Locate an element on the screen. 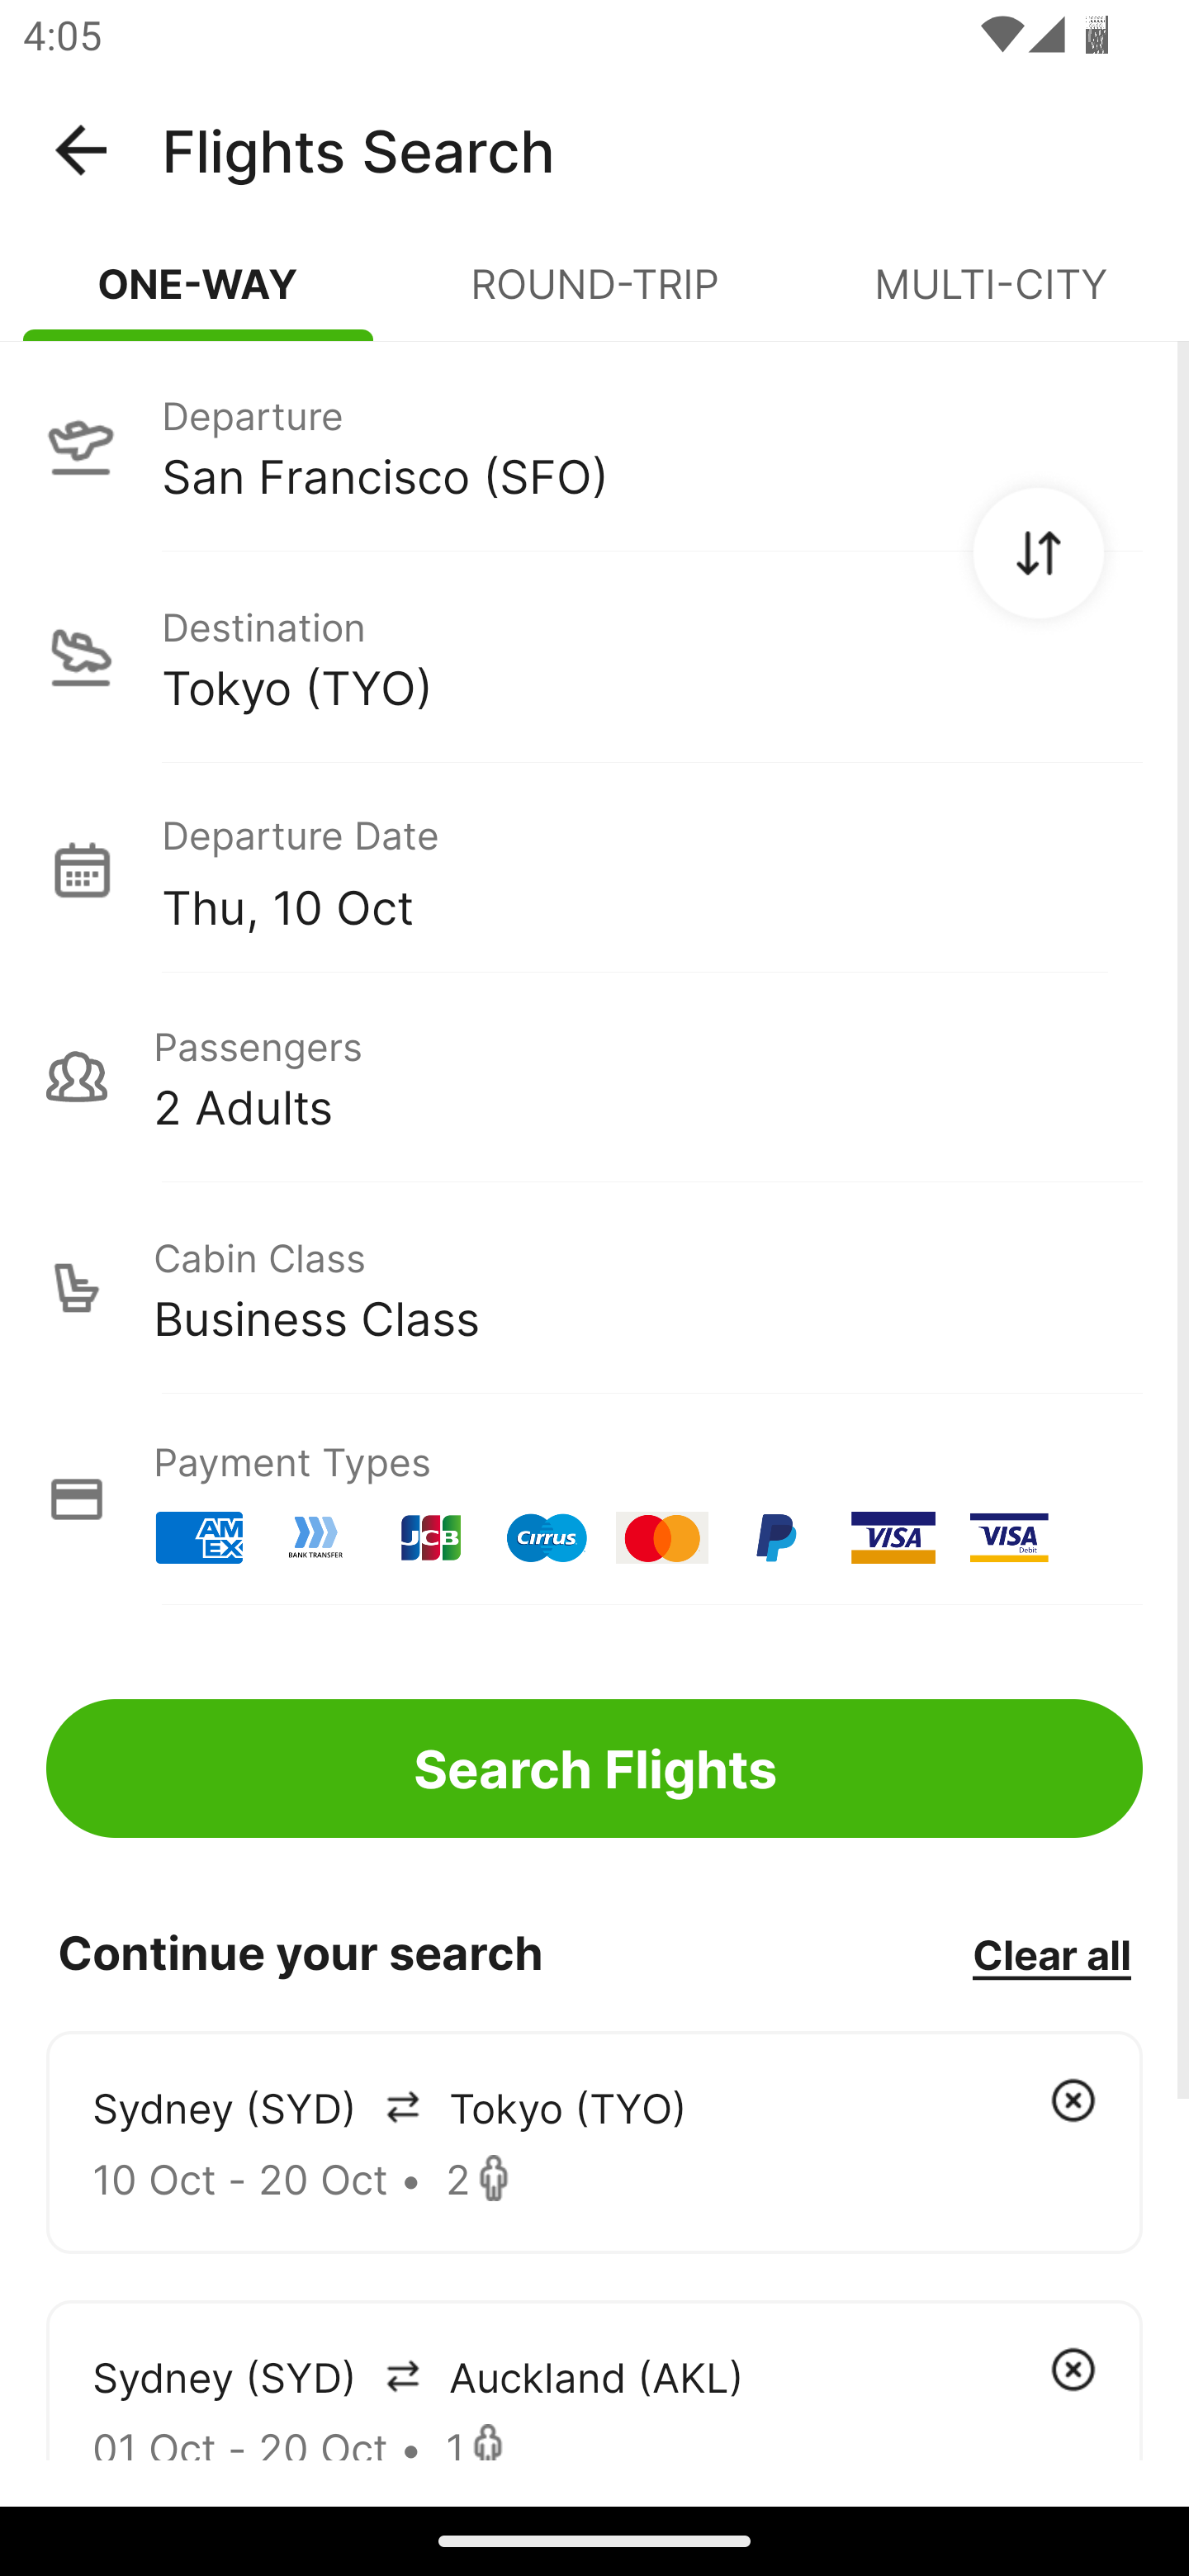 The height and width of the screenshot is (2576, 1189). MULTI-CITY is located at coordinates (991, 297).